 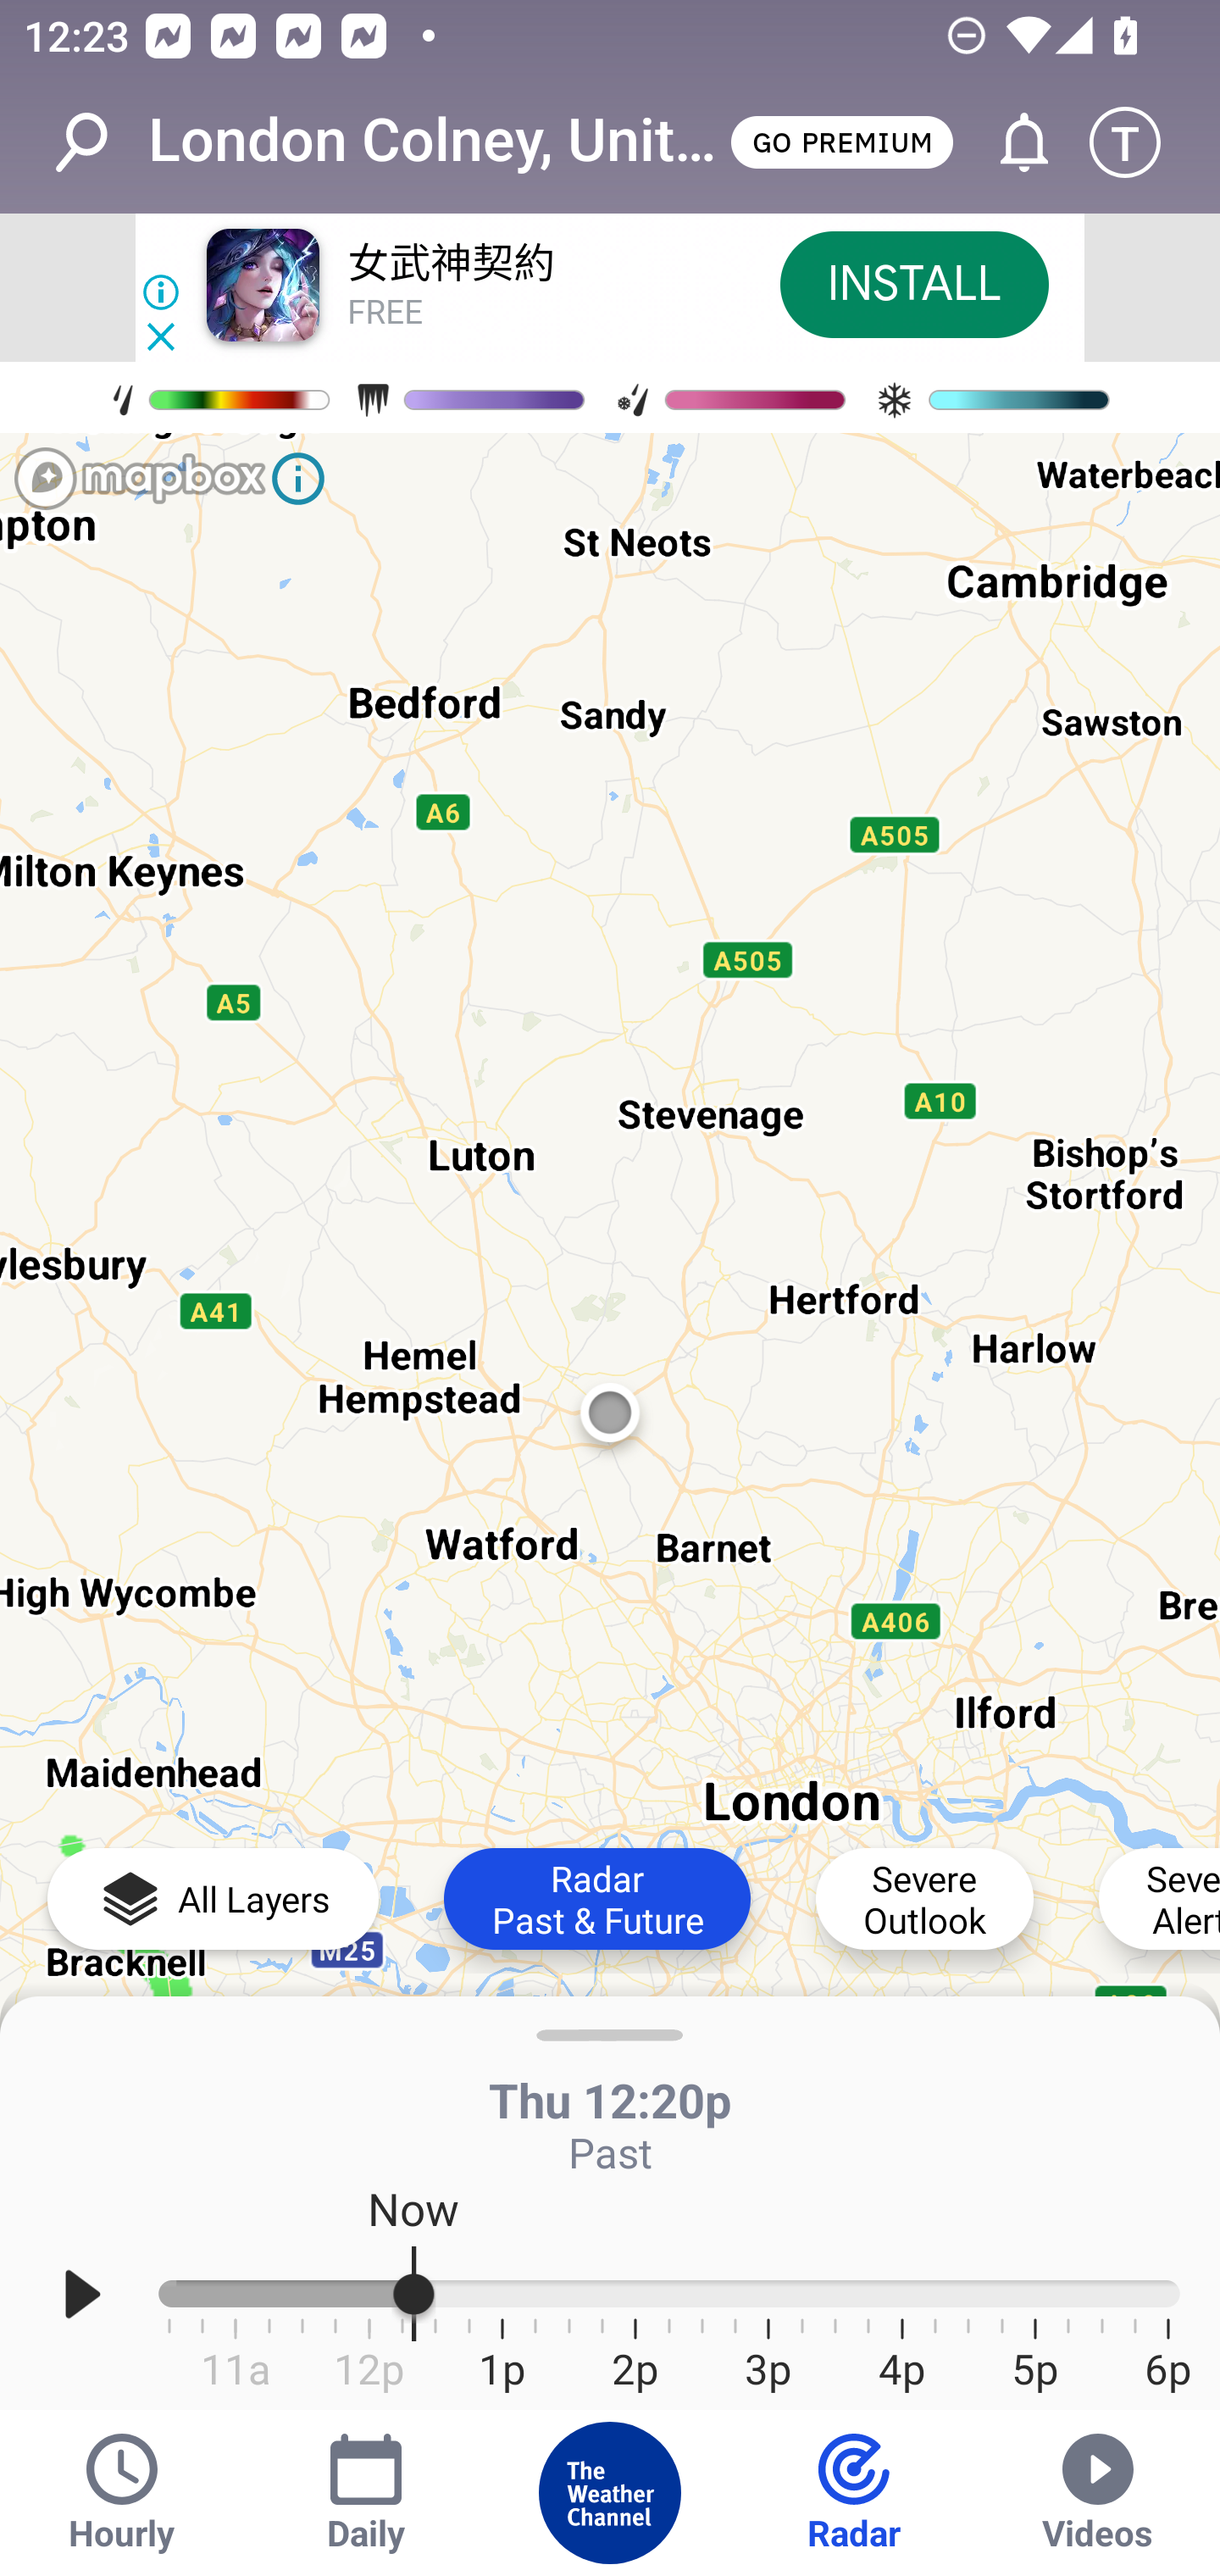 What do you see at coordinates (83, 2295) in the screenshot?
I see `Play` at bounding box center [83, 2295].